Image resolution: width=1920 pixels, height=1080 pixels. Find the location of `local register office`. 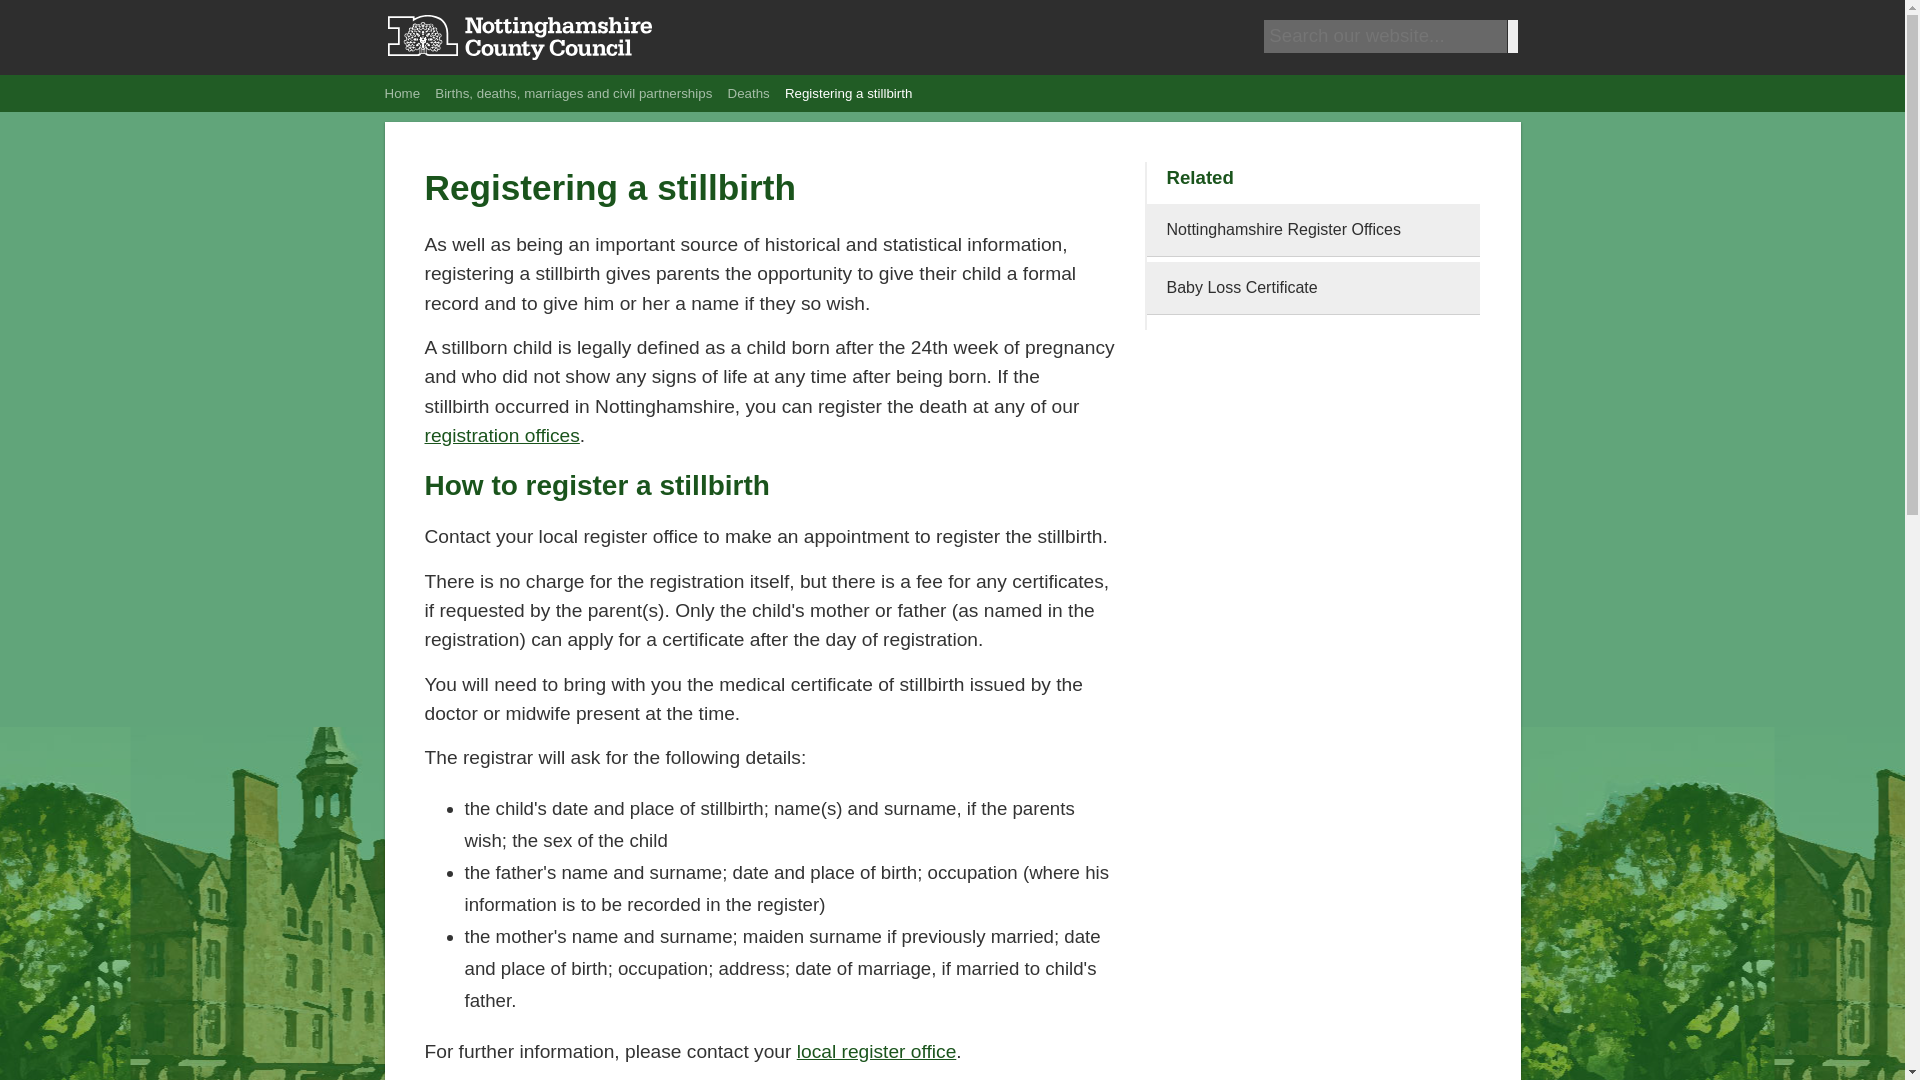

local register office is located at coordinates (876, 1051).